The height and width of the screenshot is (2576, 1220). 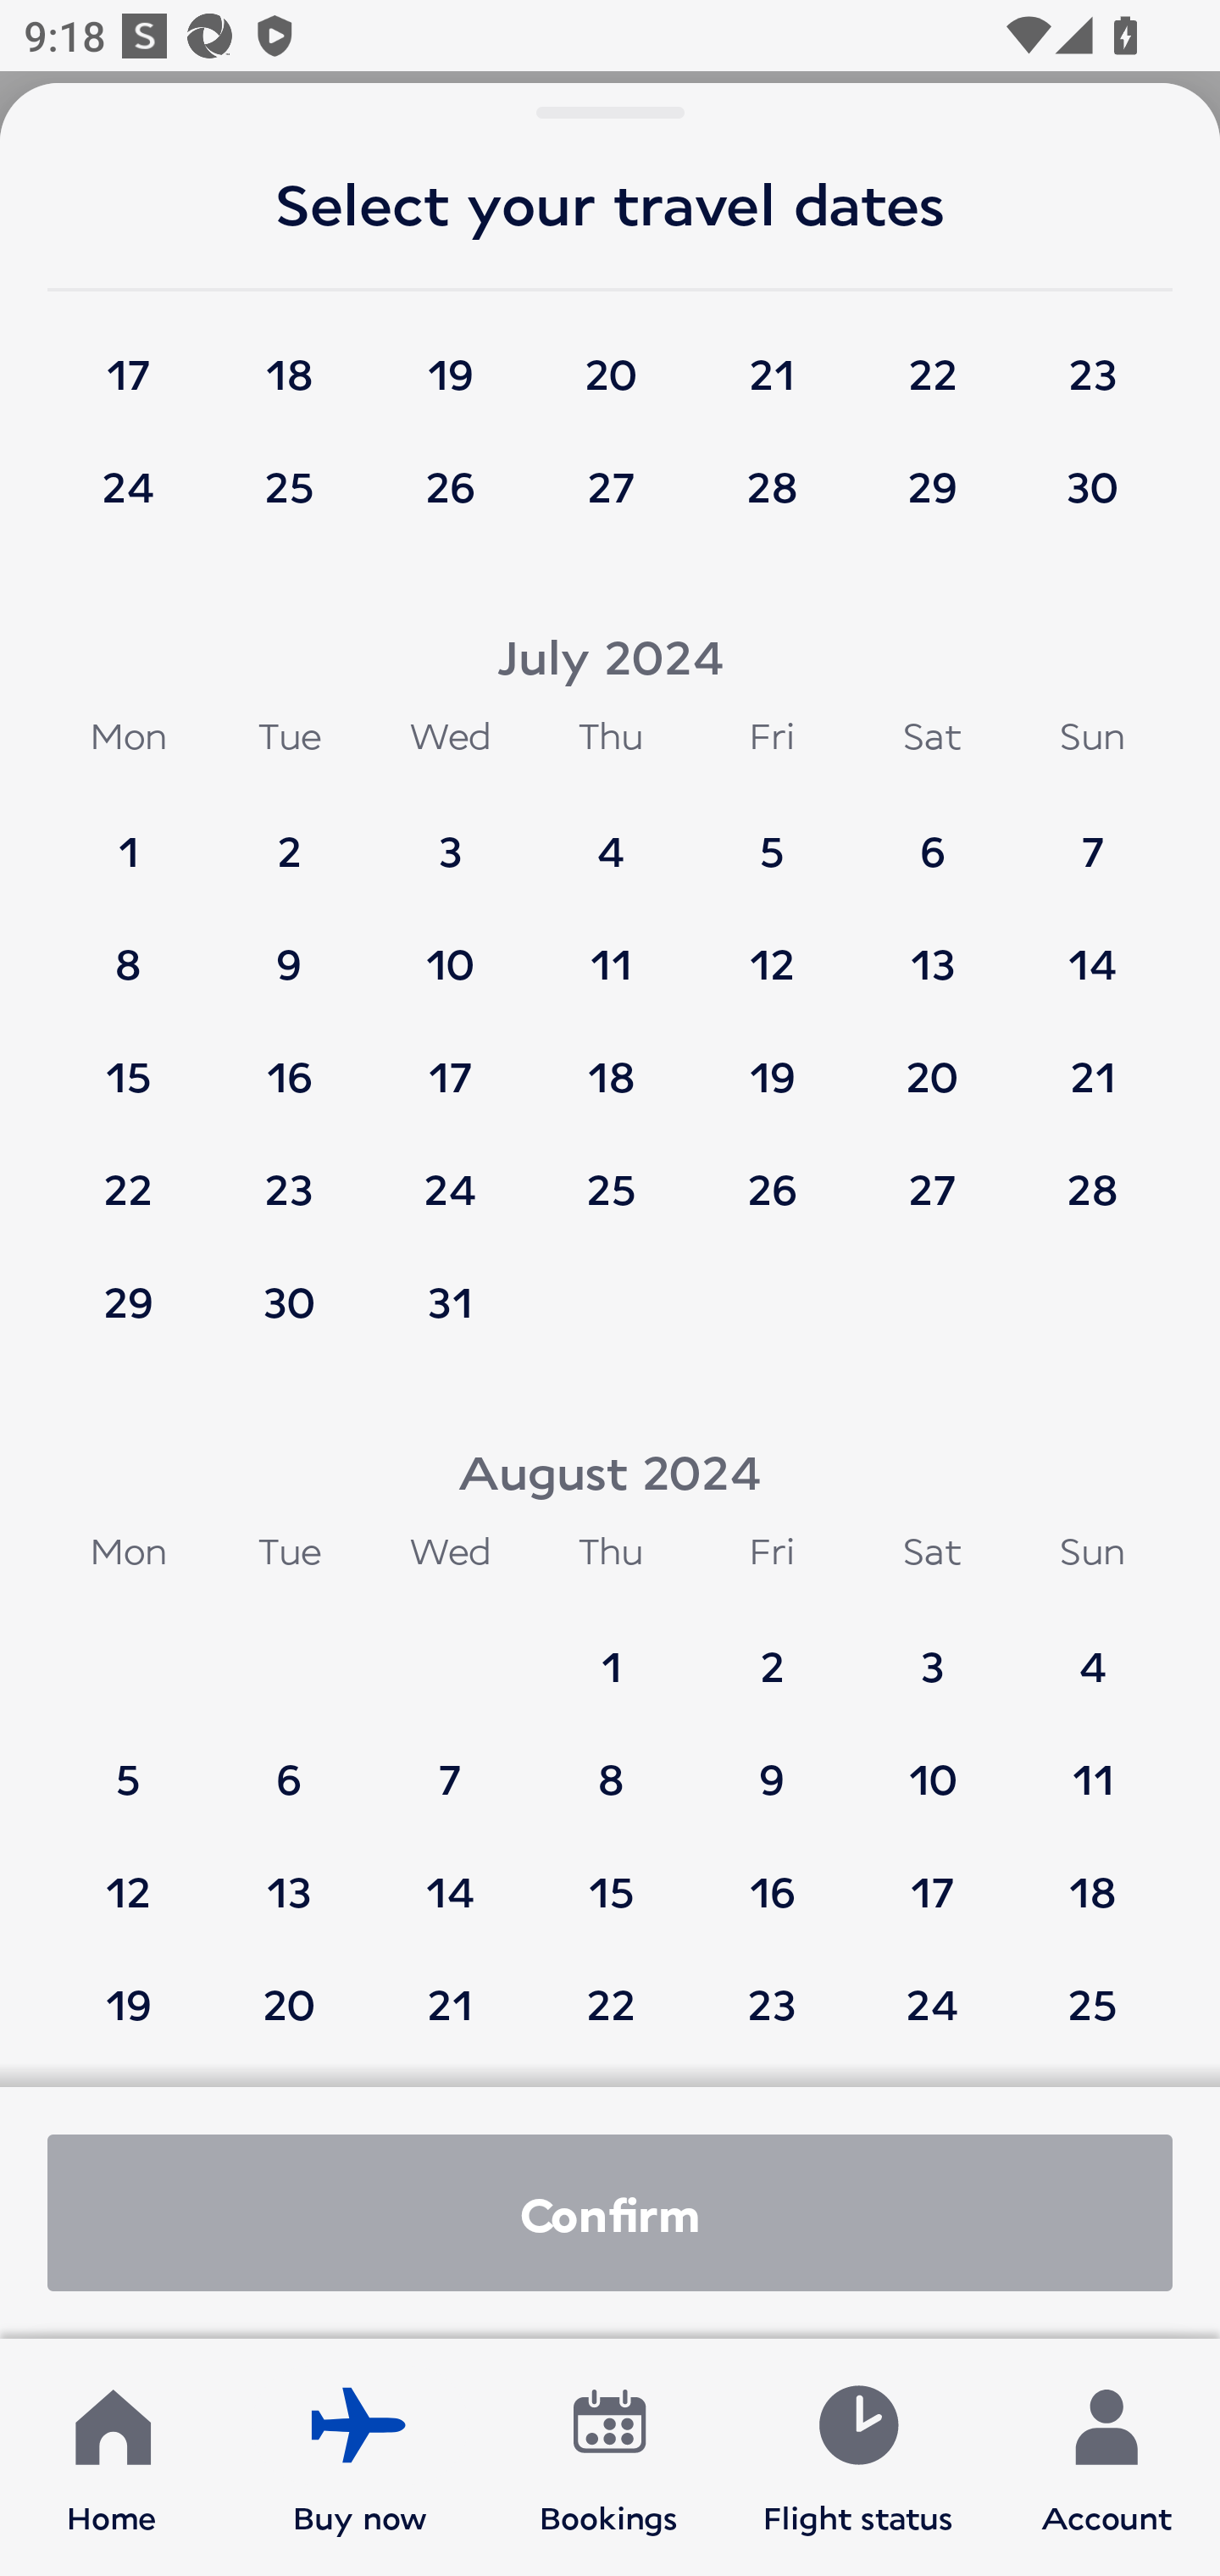 I want to click on 13, so click(x=932, y=947).